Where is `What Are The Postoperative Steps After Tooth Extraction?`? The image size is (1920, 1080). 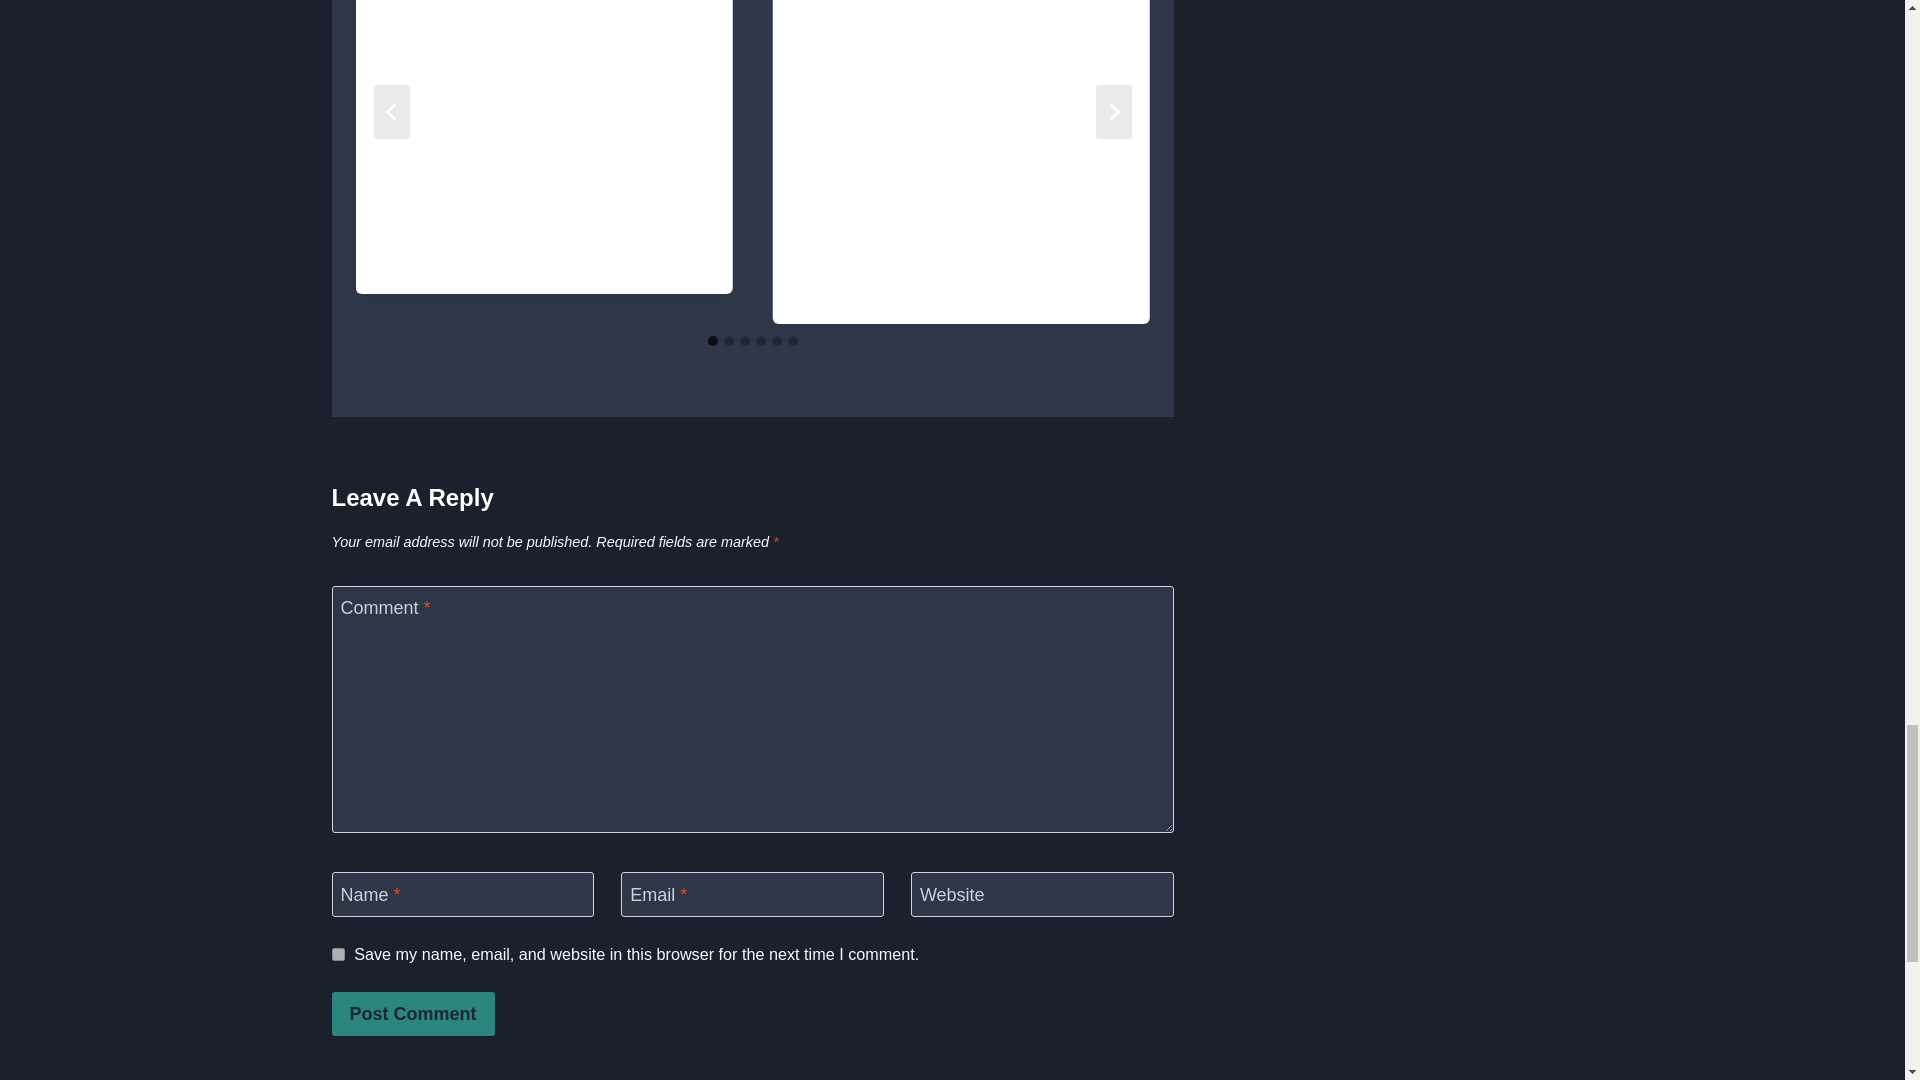 What Are The Postoperative Steps After Tooth Extraction? is located at coordinates (544, 76).